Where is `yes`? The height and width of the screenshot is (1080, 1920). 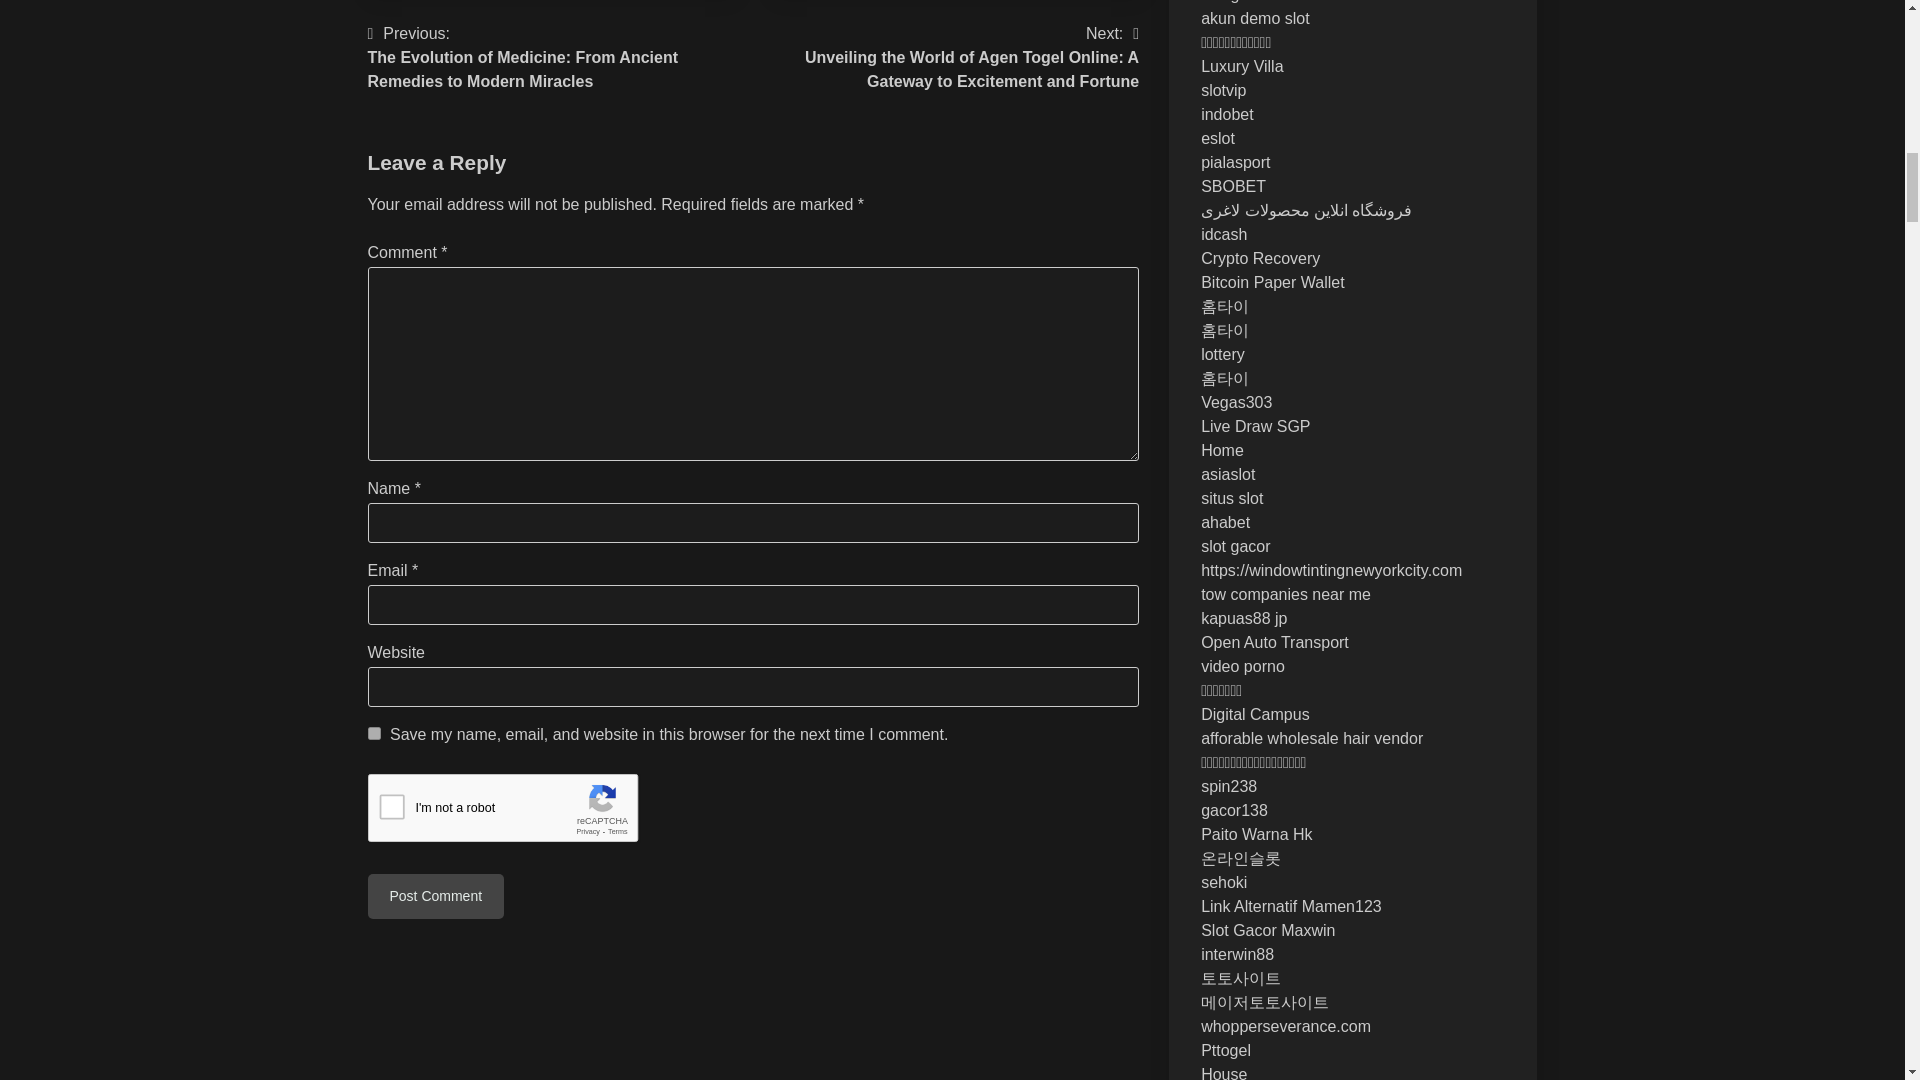
yes is located at coordinates (374, 732).